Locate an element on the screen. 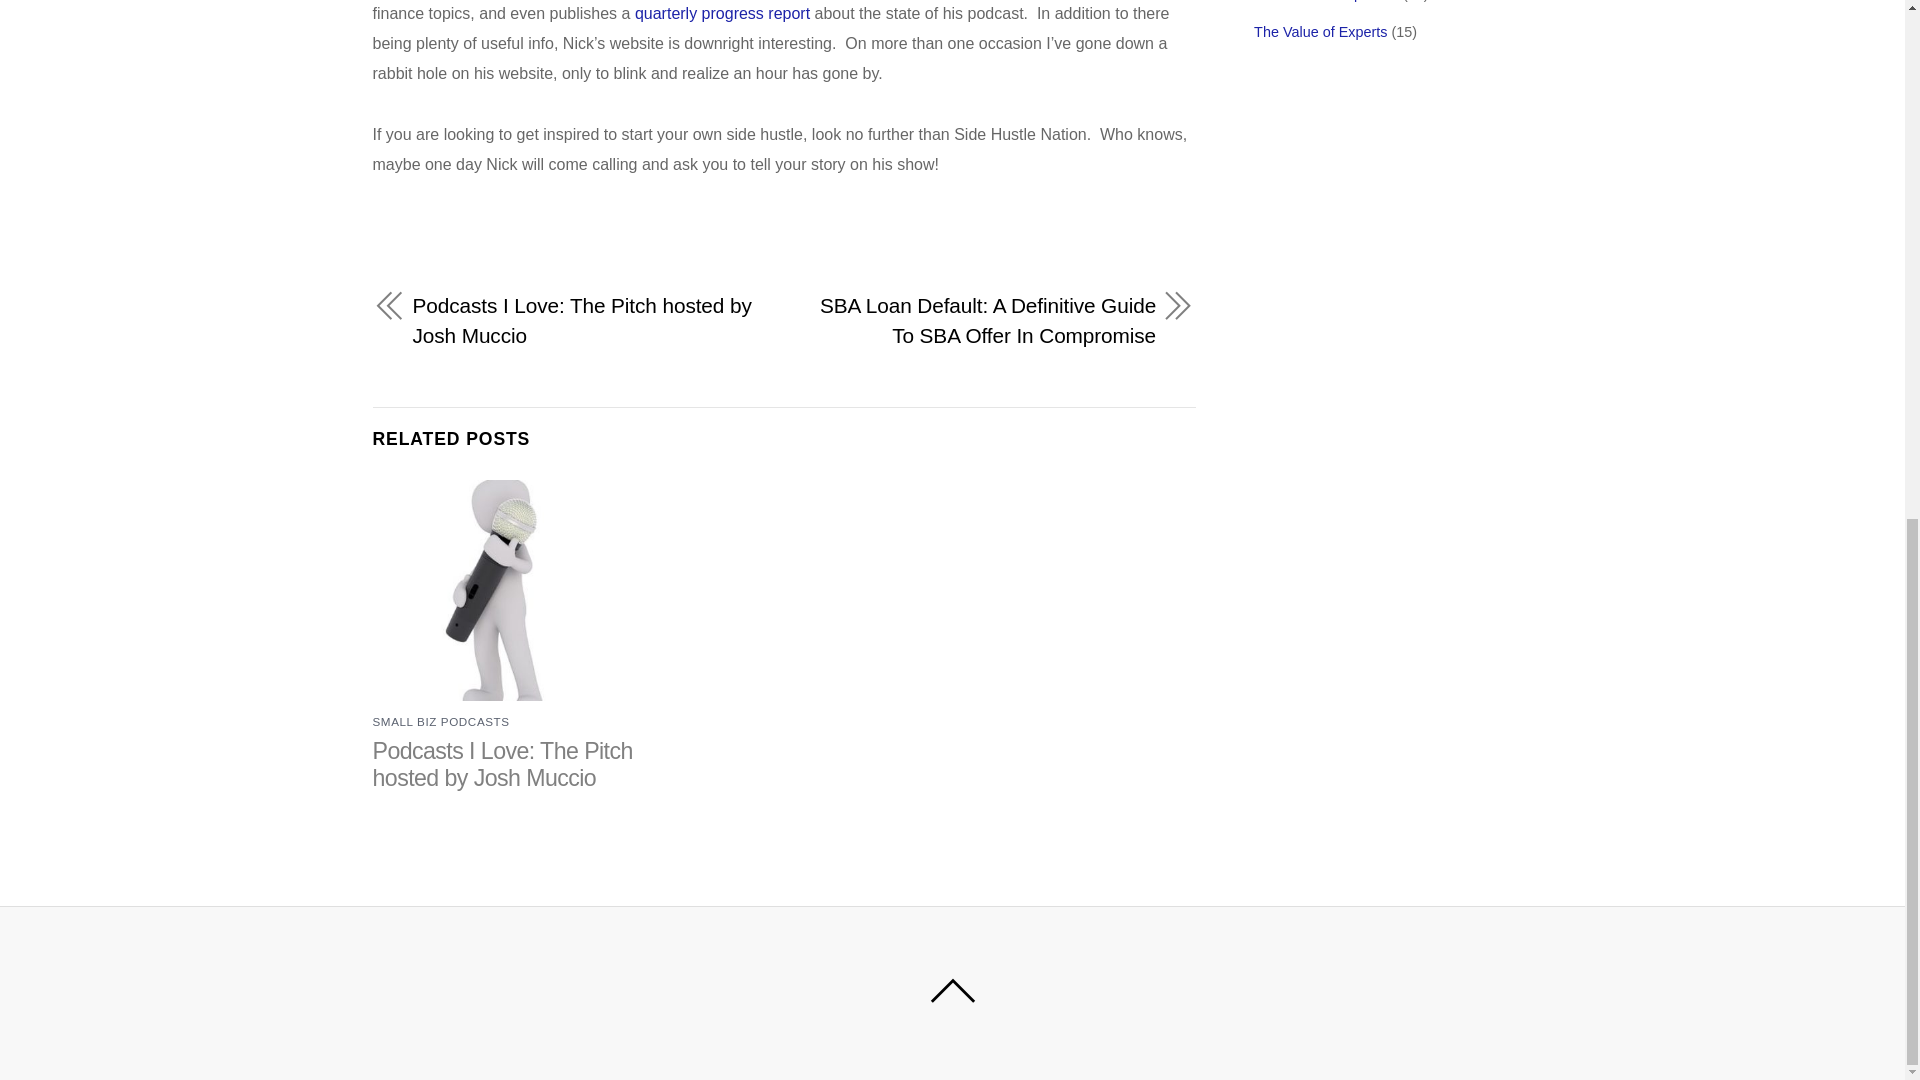 Image resolution: width=1920 pixels, height=1080 pixels. Podcasts I Love: The Pitch hosted by Josh Muccio is located at coordinates (585, 320).